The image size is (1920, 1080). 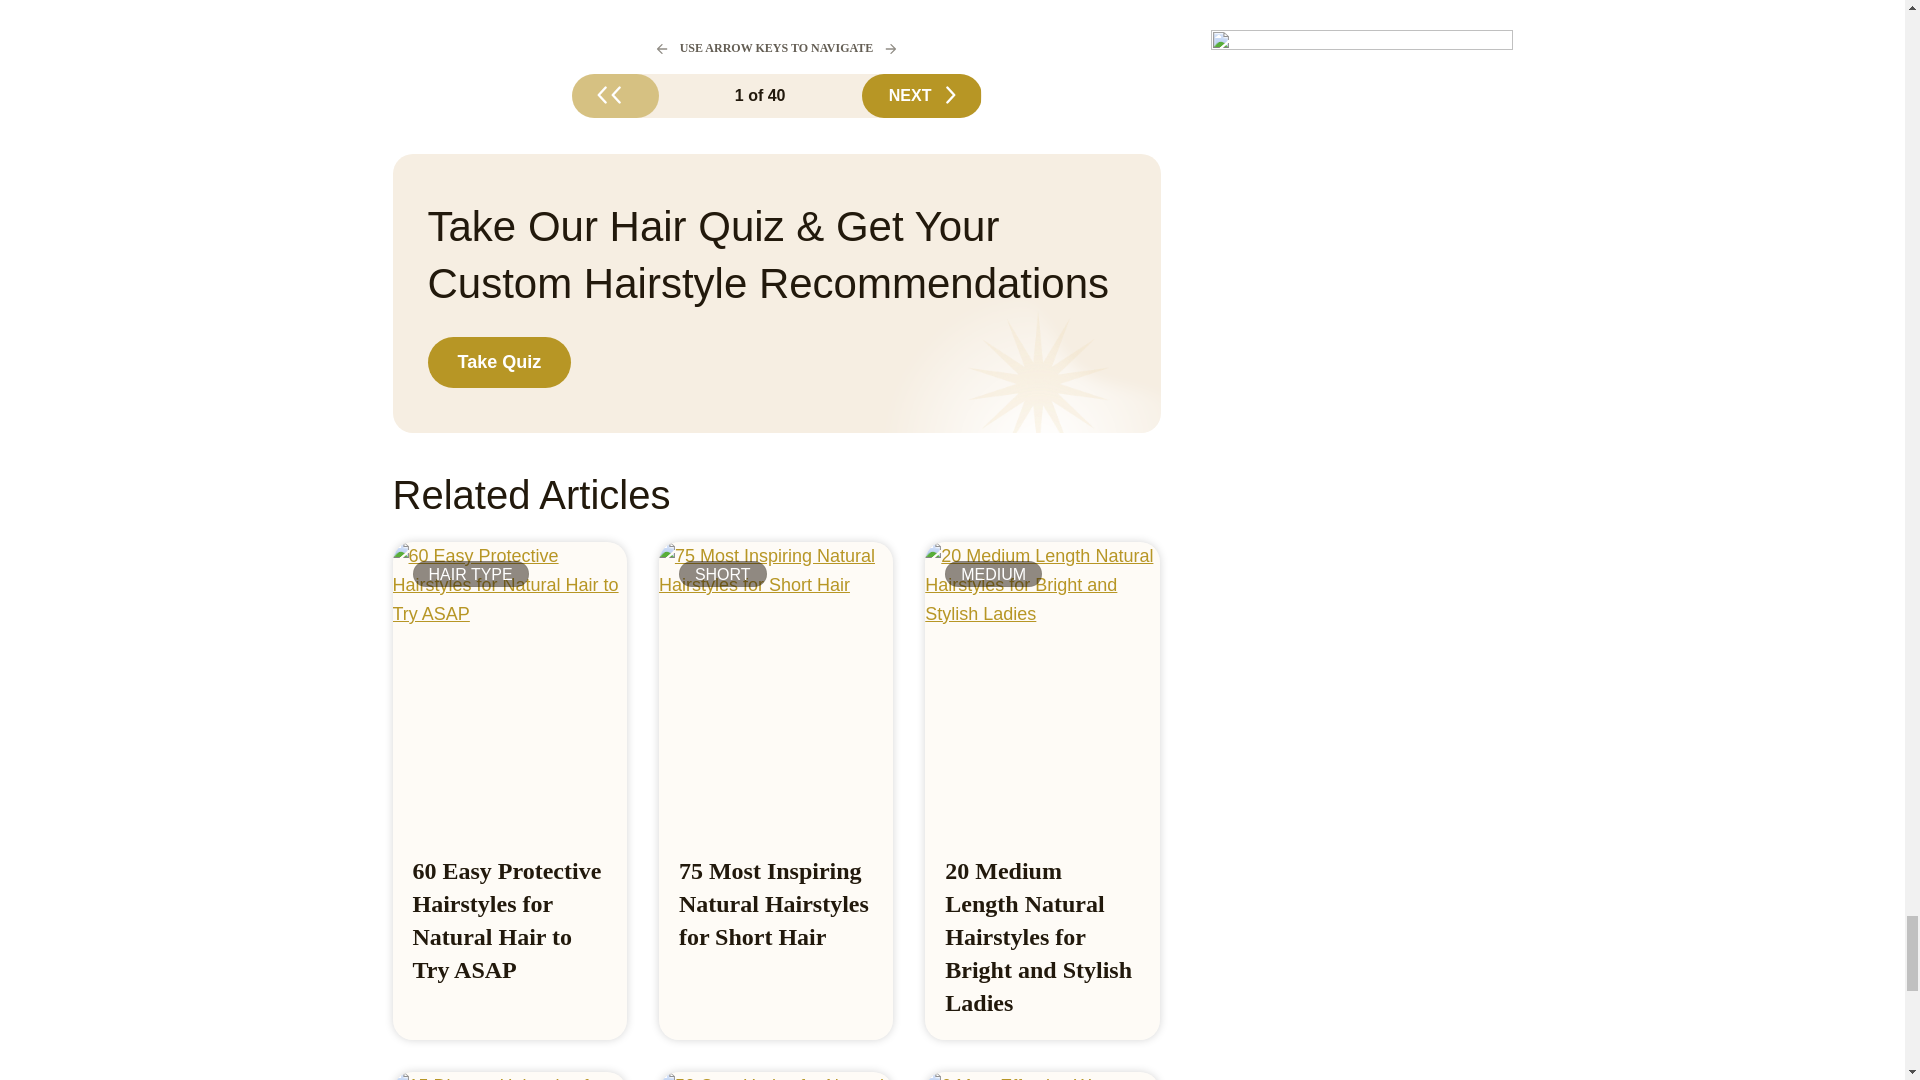 What do you see at coordinates (775, 1076) in the screenshot?
I see `50 Cute Updos for Natural Hair` at bounding box center [775, 1076].